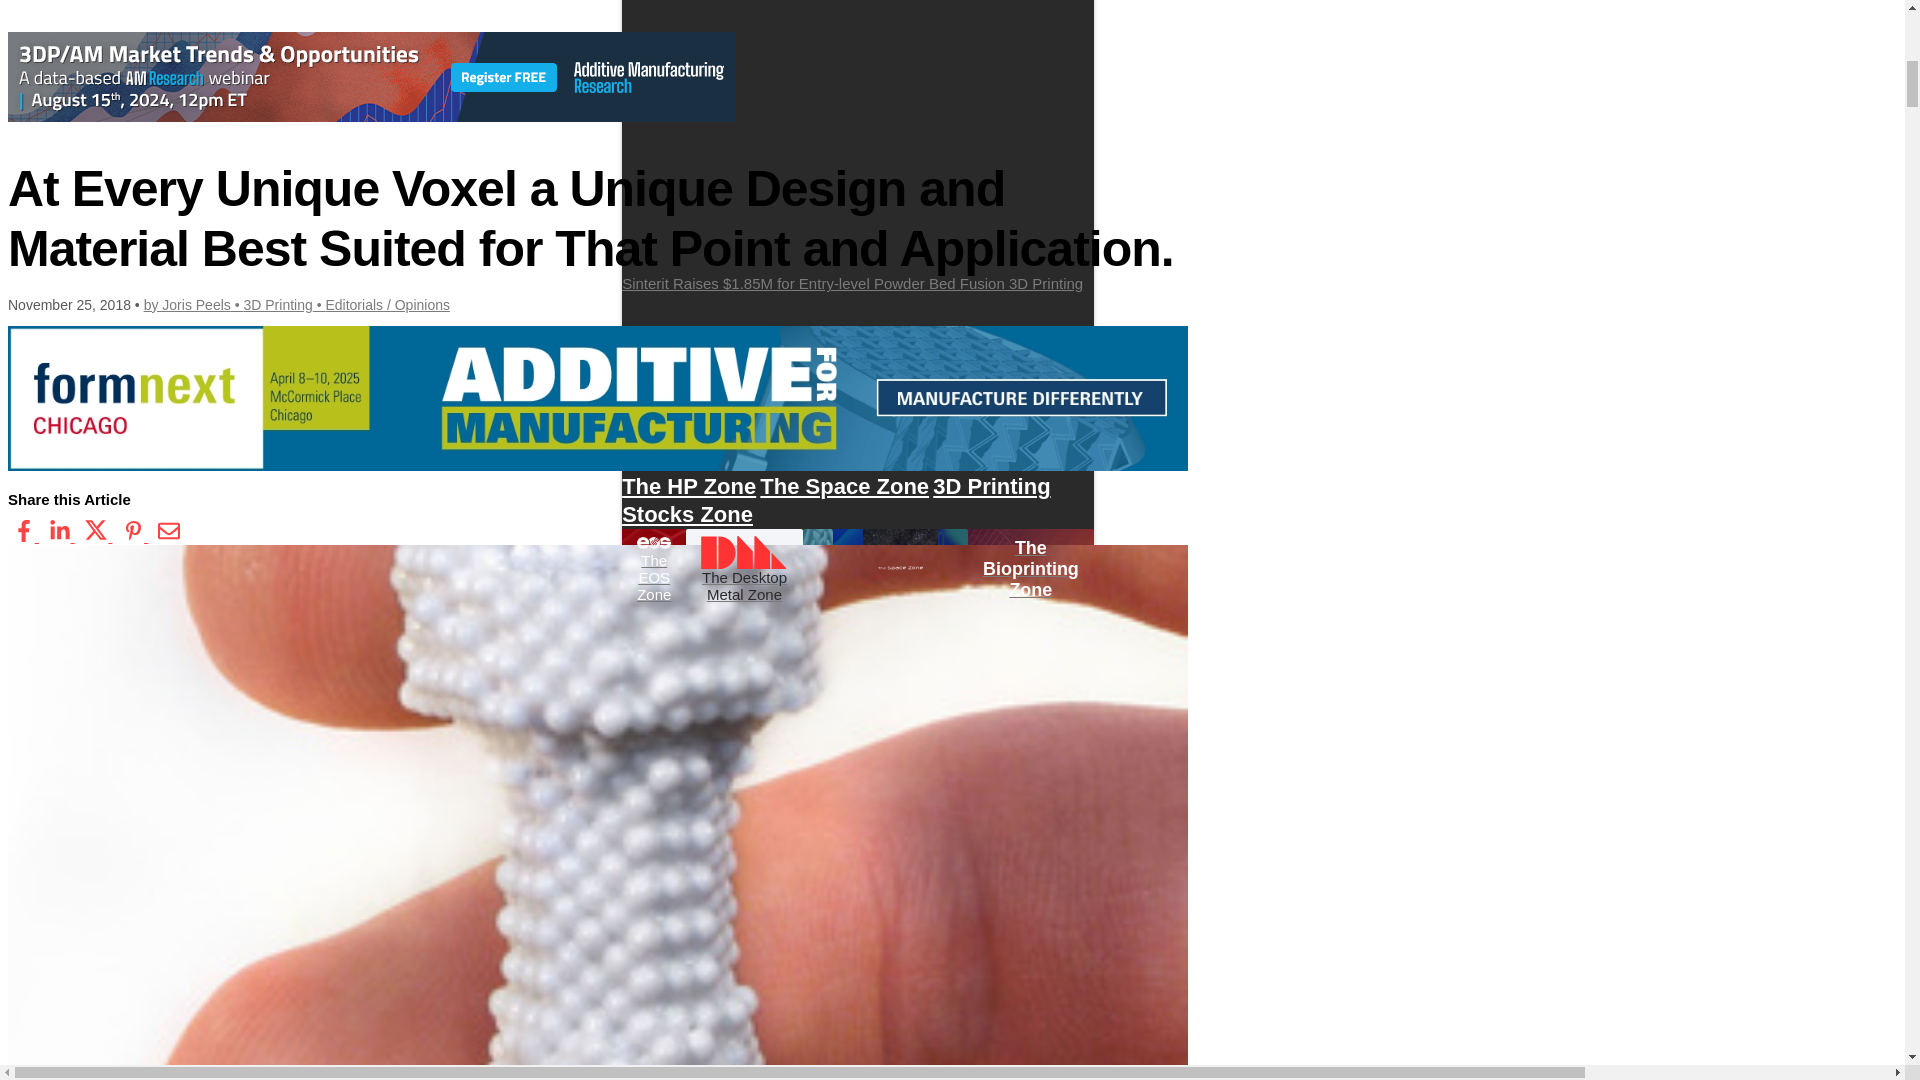 The image size is (1920, 1080). What do you see at coordinates (744, 569) in the screenshot?
I see `The Desktop Metal Zone` at bounding box center [744, 569].